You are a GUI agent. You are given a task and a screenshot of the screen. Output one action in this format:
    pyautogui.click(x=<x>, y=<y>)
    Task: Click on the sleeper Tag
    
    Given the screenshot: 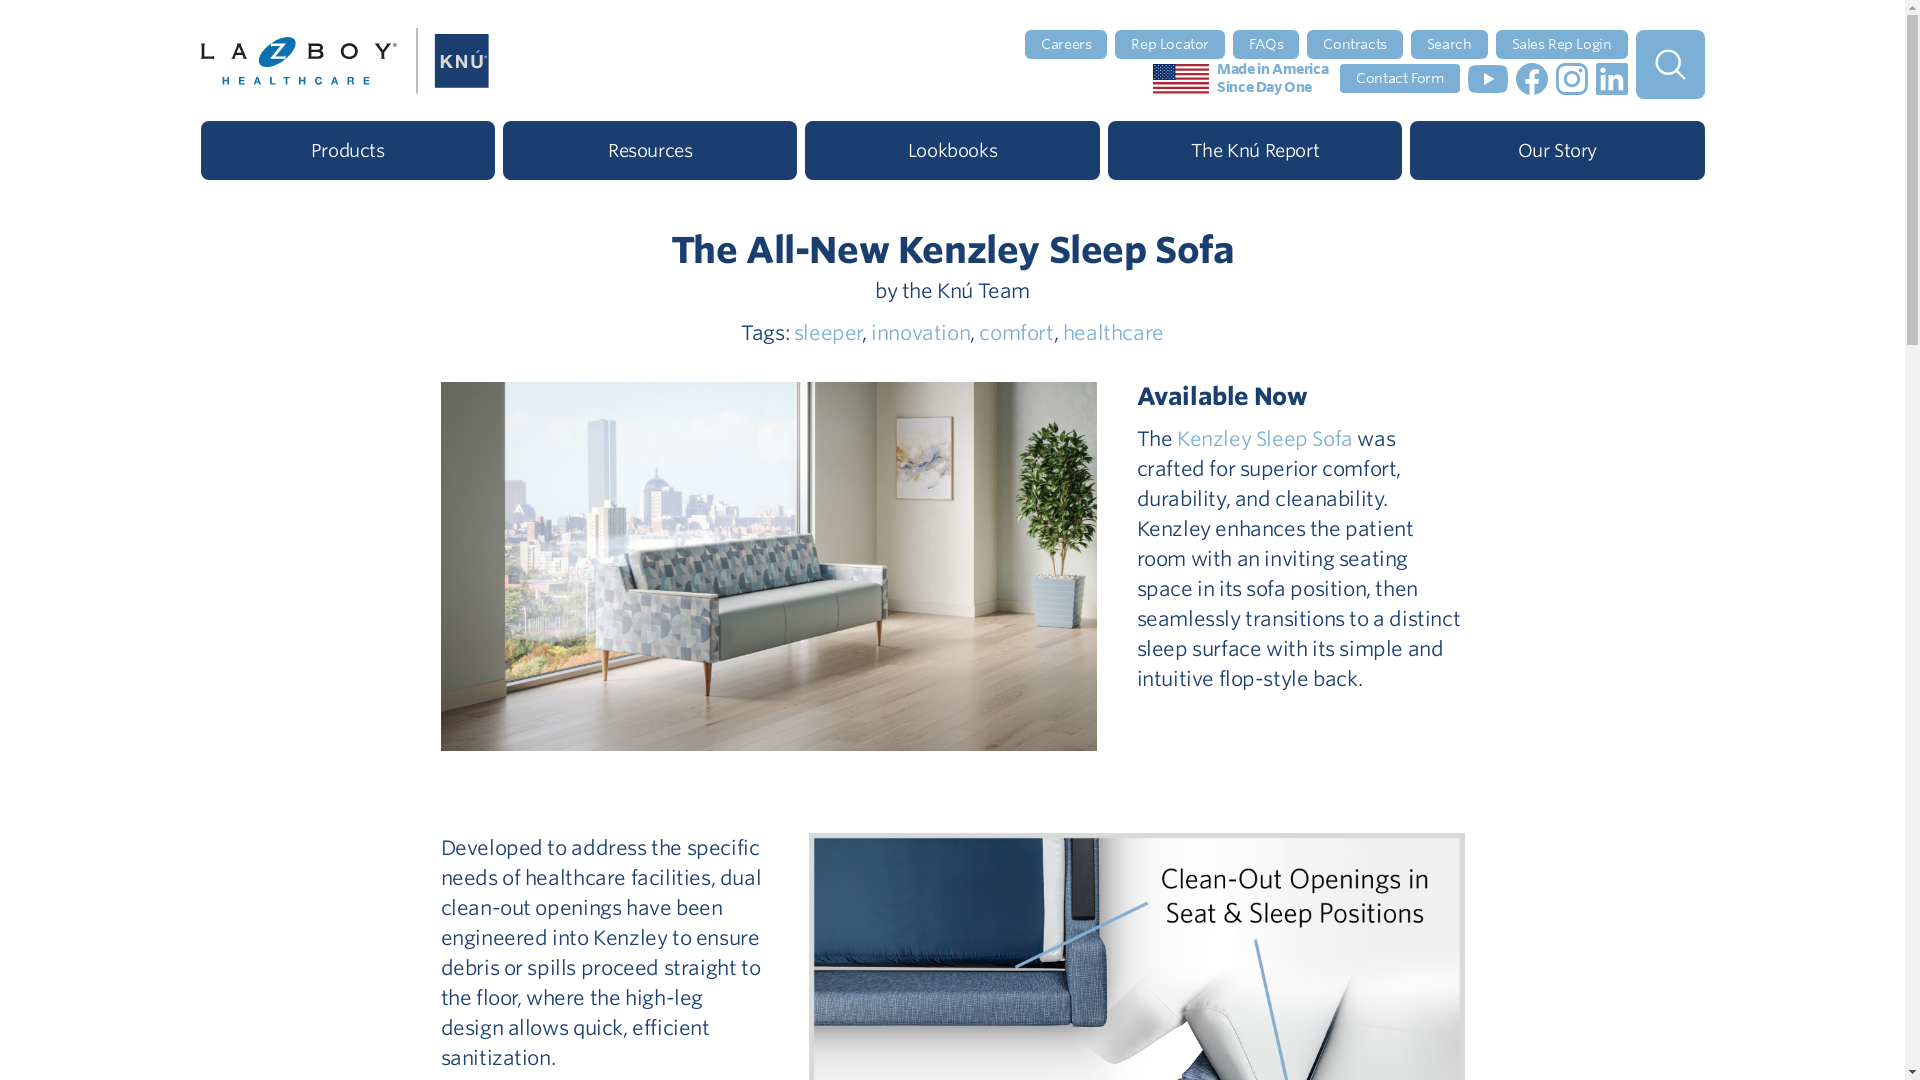 What is the action you would take?
    pyautogui.click(x=828, y=332)
    